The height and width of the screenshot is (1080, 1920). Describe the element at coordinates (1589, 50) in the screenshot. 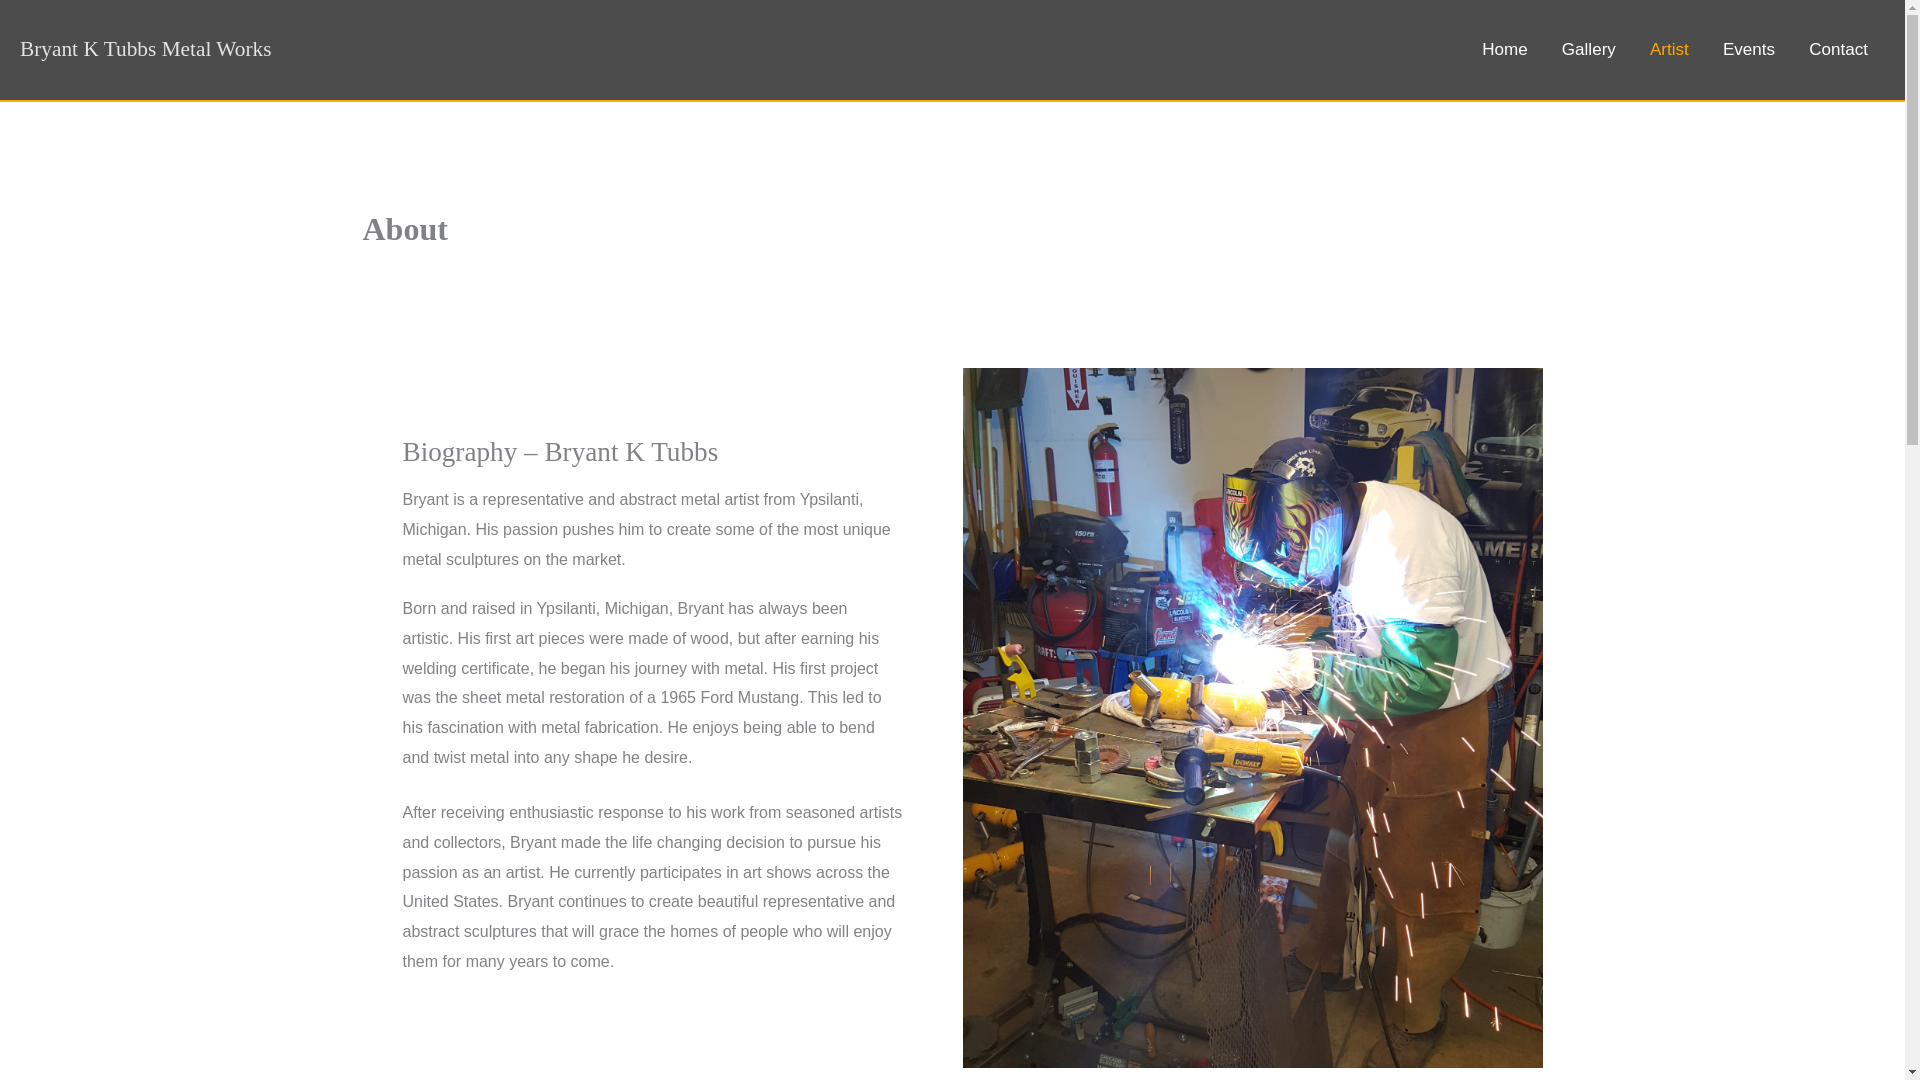

I see `Gallery` at that location.